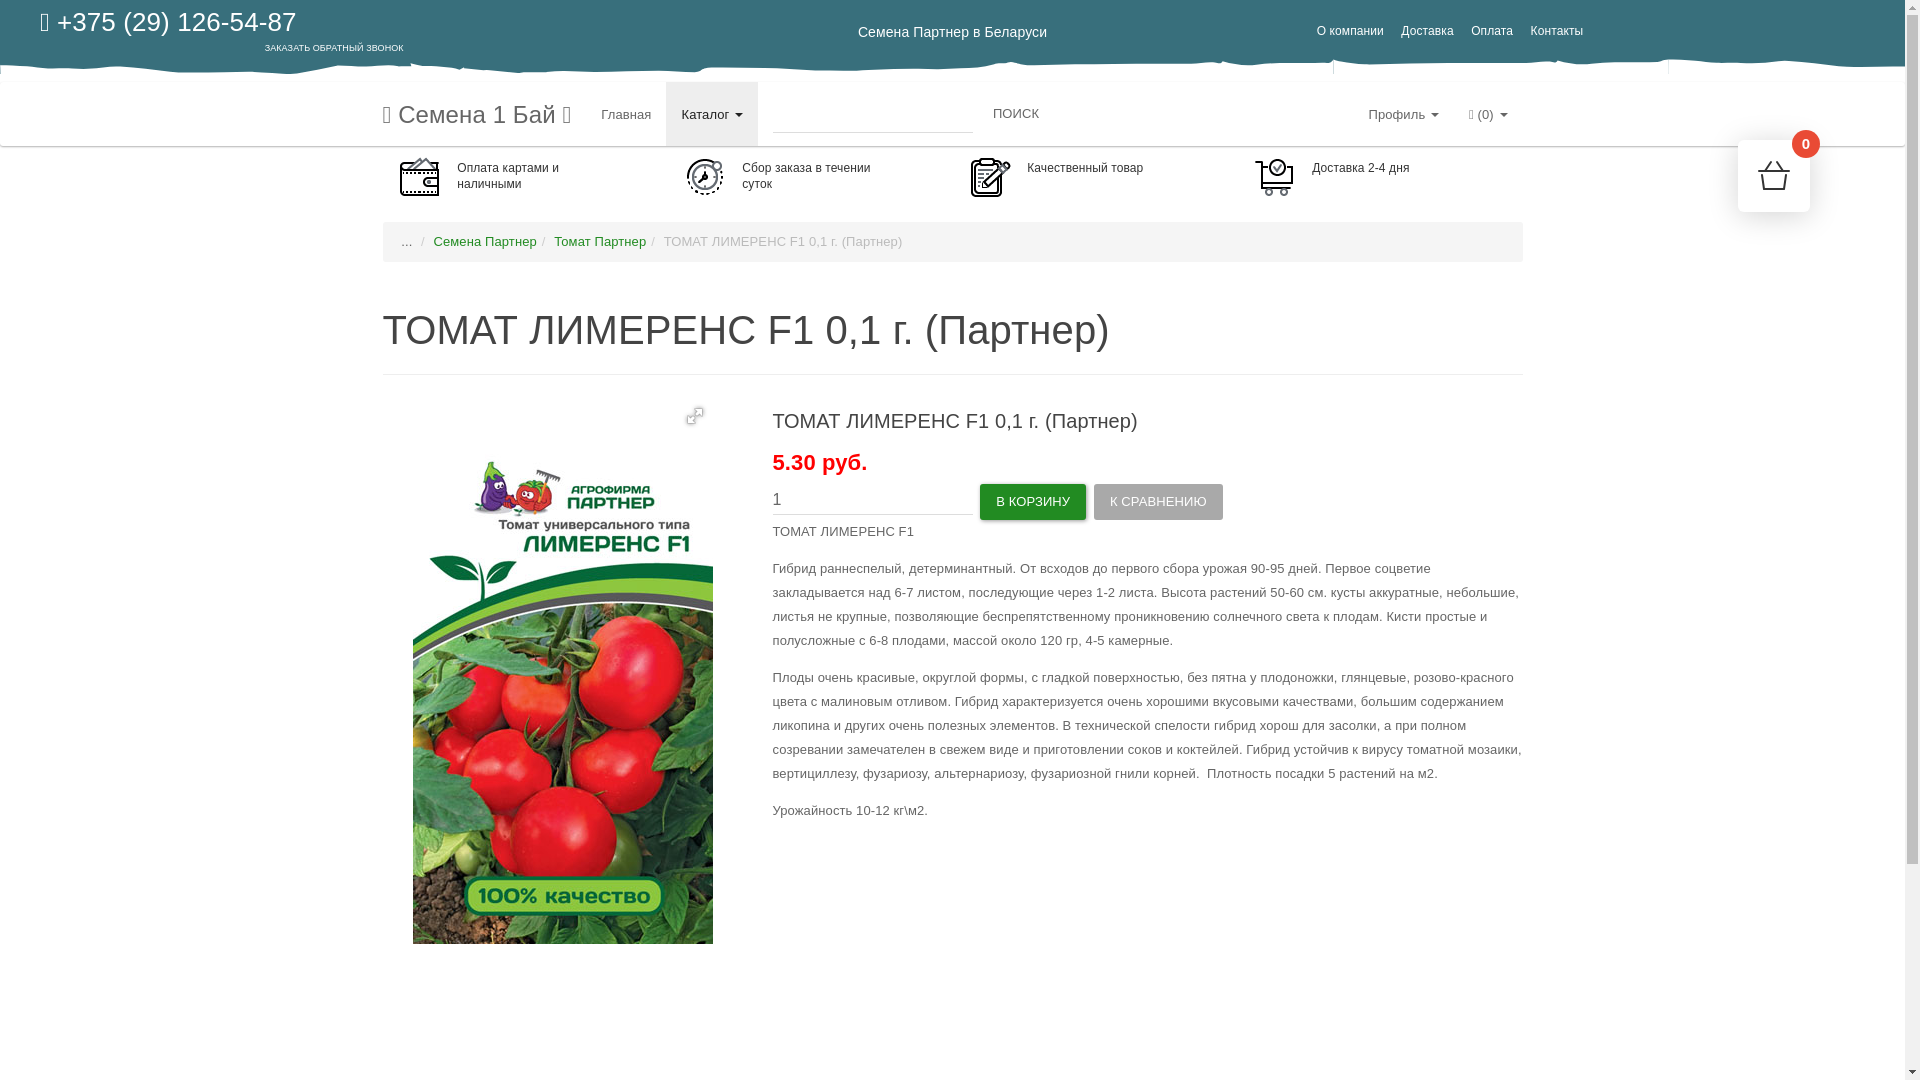 This screenshot has height=1080, width=1920. Describe the element at coordinates (168, 22) in the screenshot. I see `+375 (29) 126-54-87` at that location.